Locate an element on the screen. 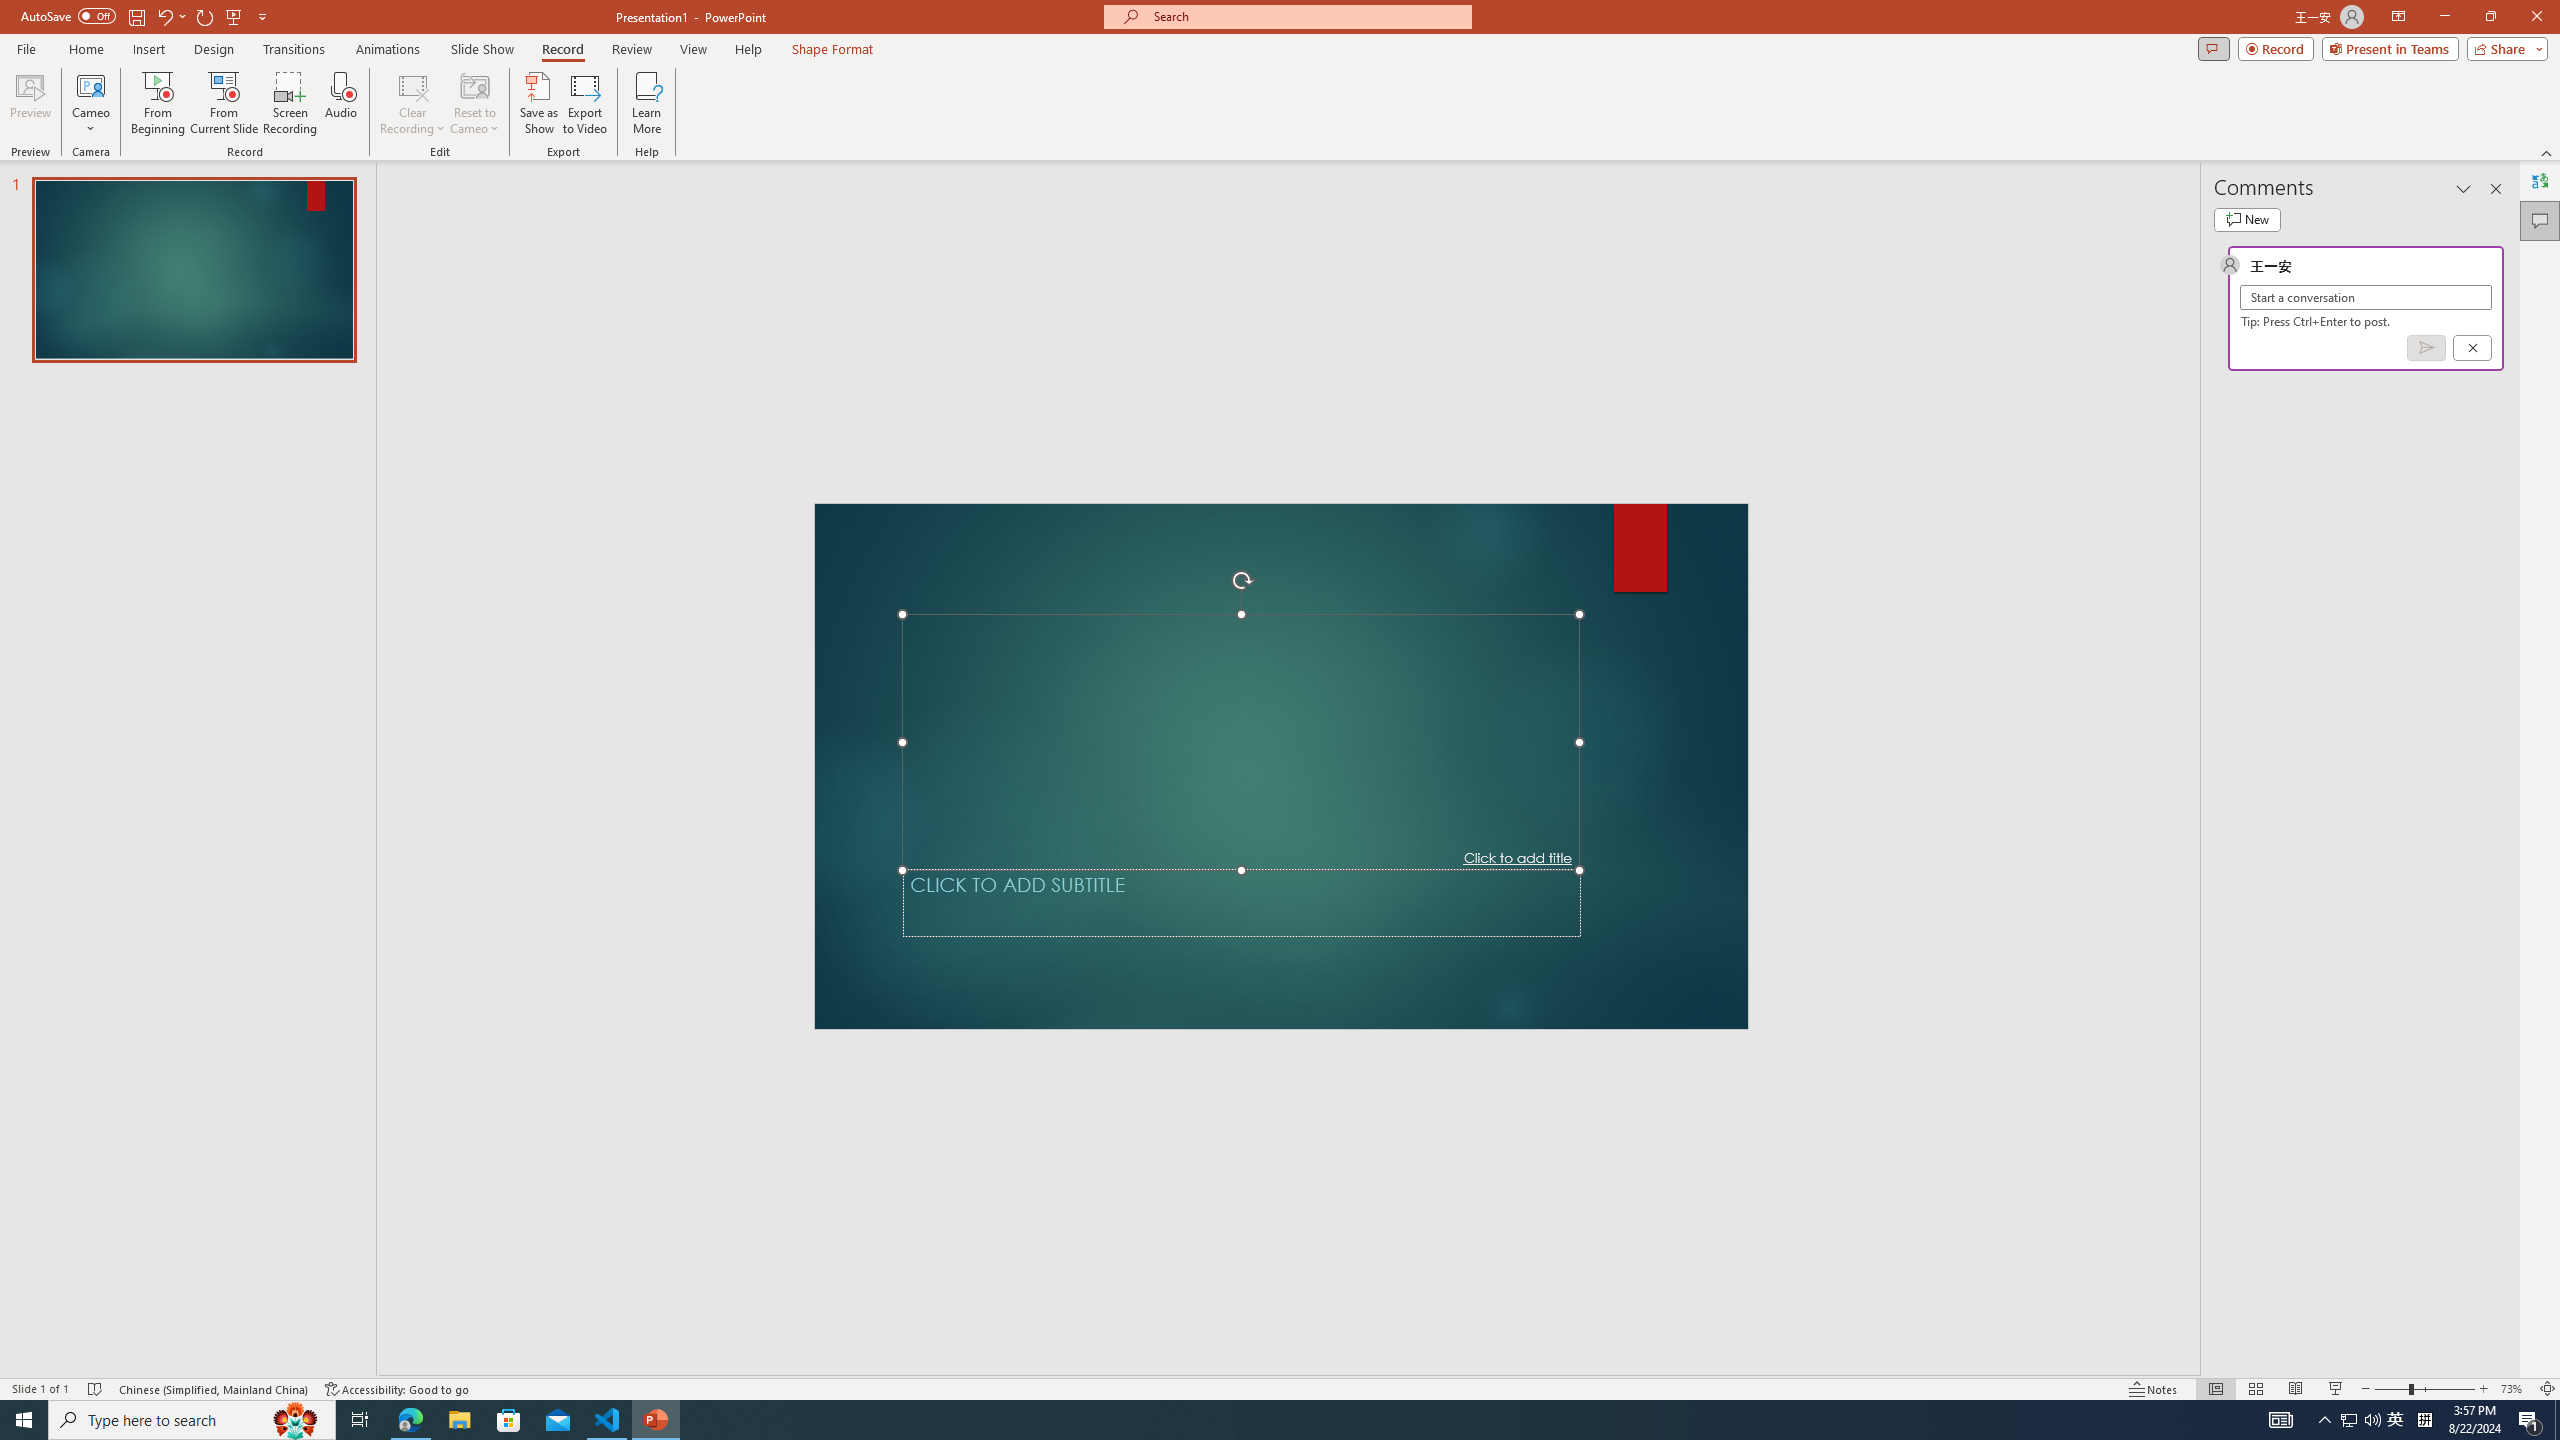  Properties is located at coordinates (1776, 162).